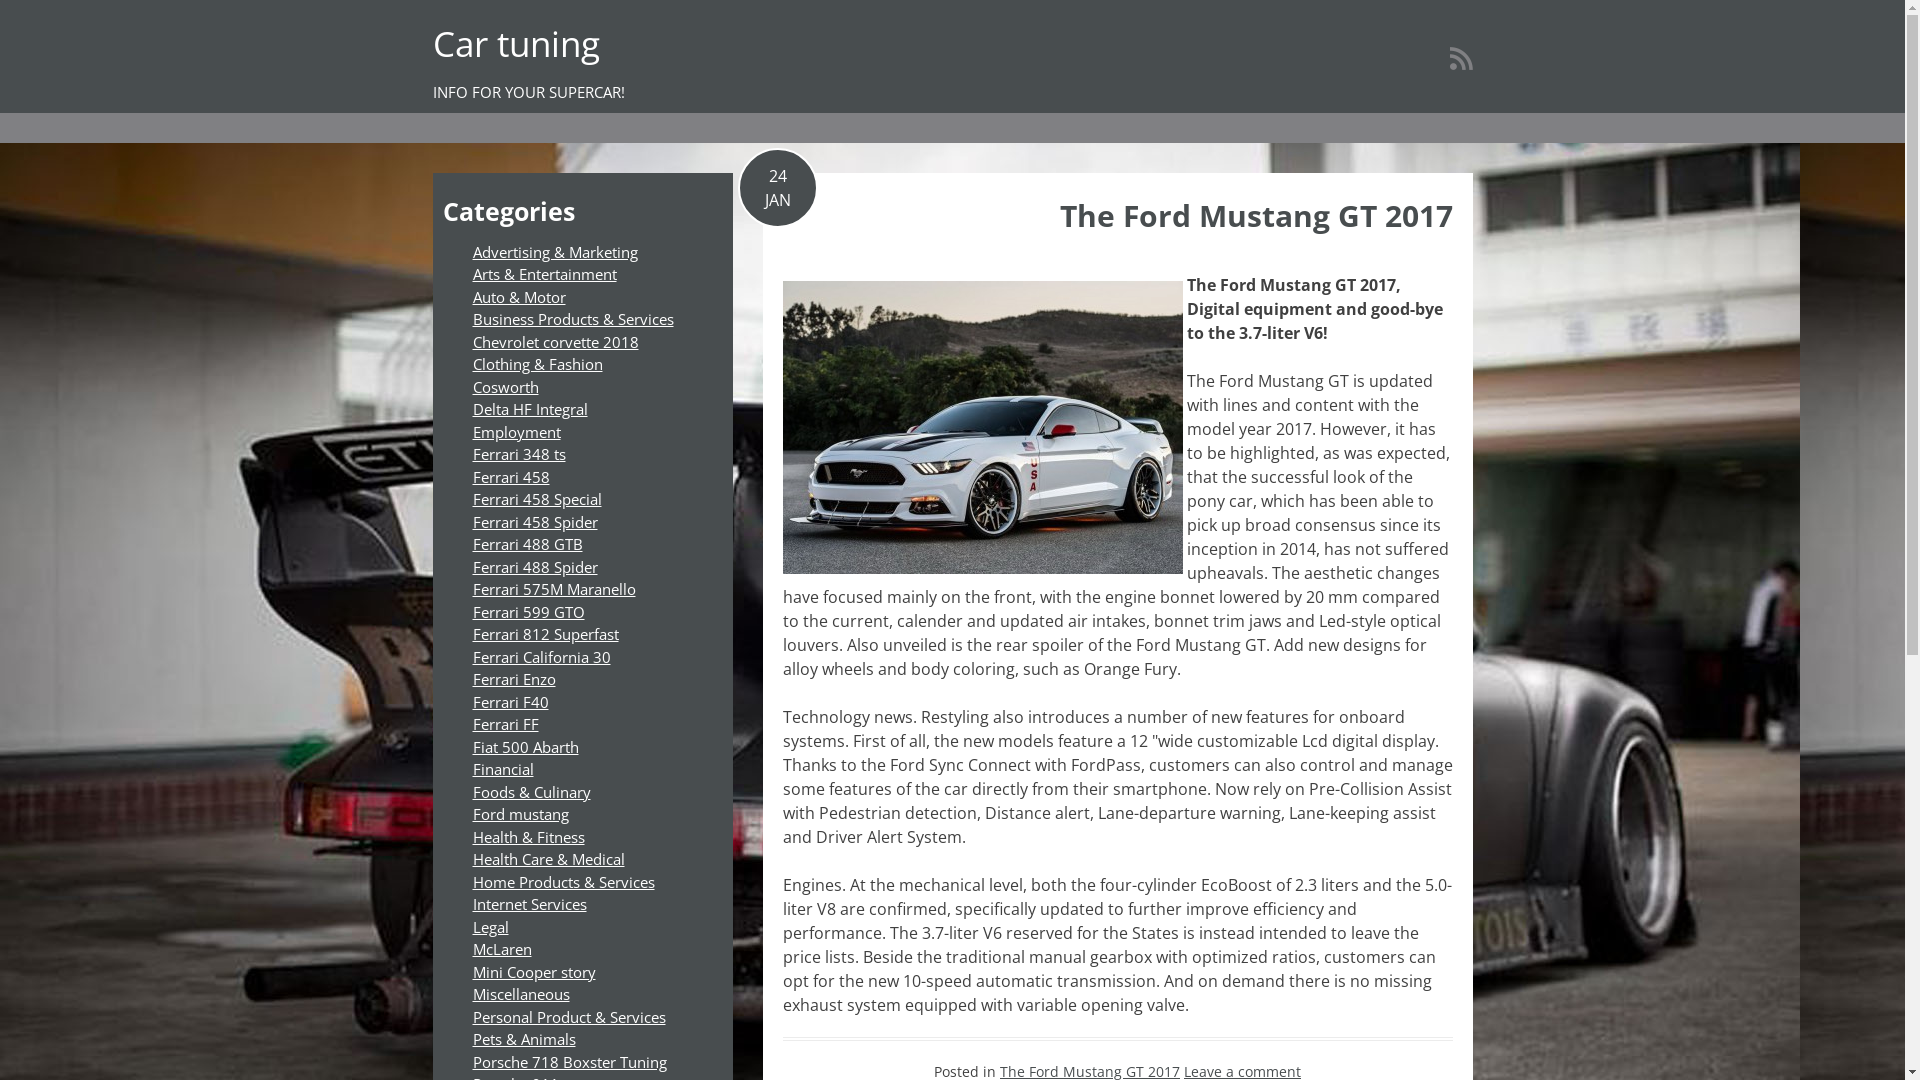 The height and width of the screenshot is (1080, 1920). Describe the element at coordinates (0, 0) in the screenshot. I see `Skip to content` at that location.